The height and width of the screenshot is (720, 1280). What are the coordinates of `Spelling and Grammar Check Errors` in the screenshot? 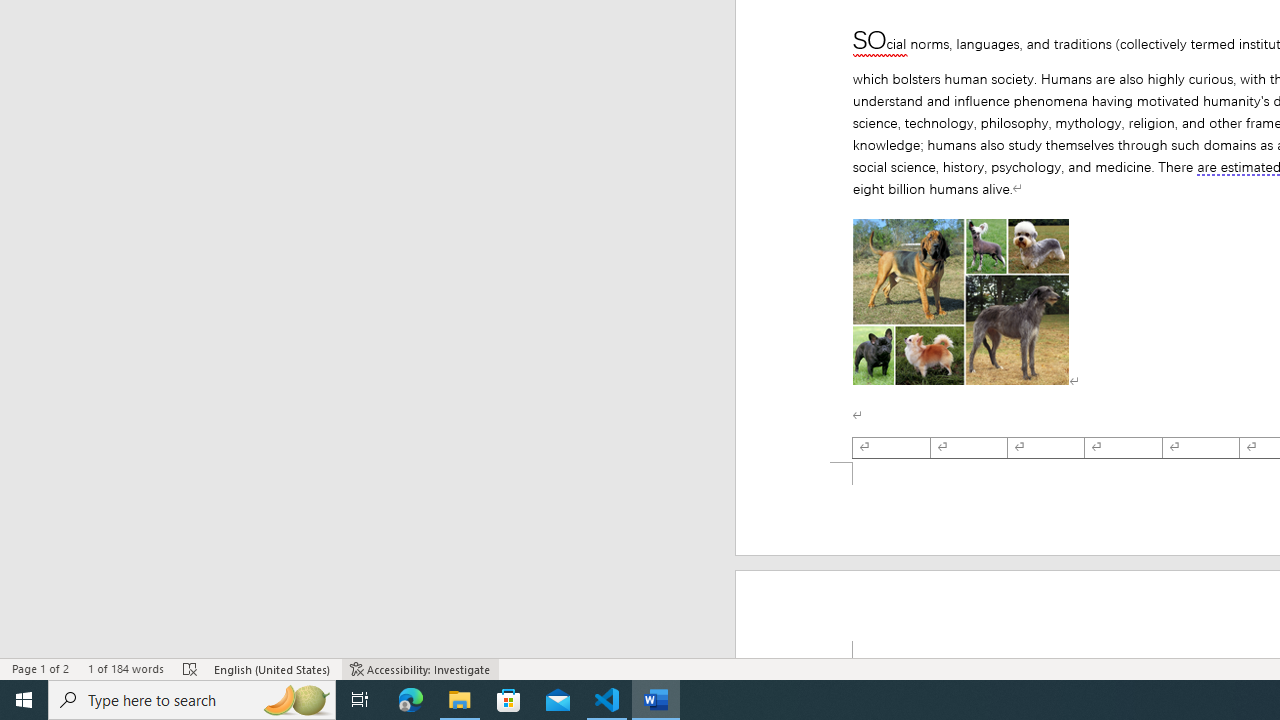 It's located at (191, 668).